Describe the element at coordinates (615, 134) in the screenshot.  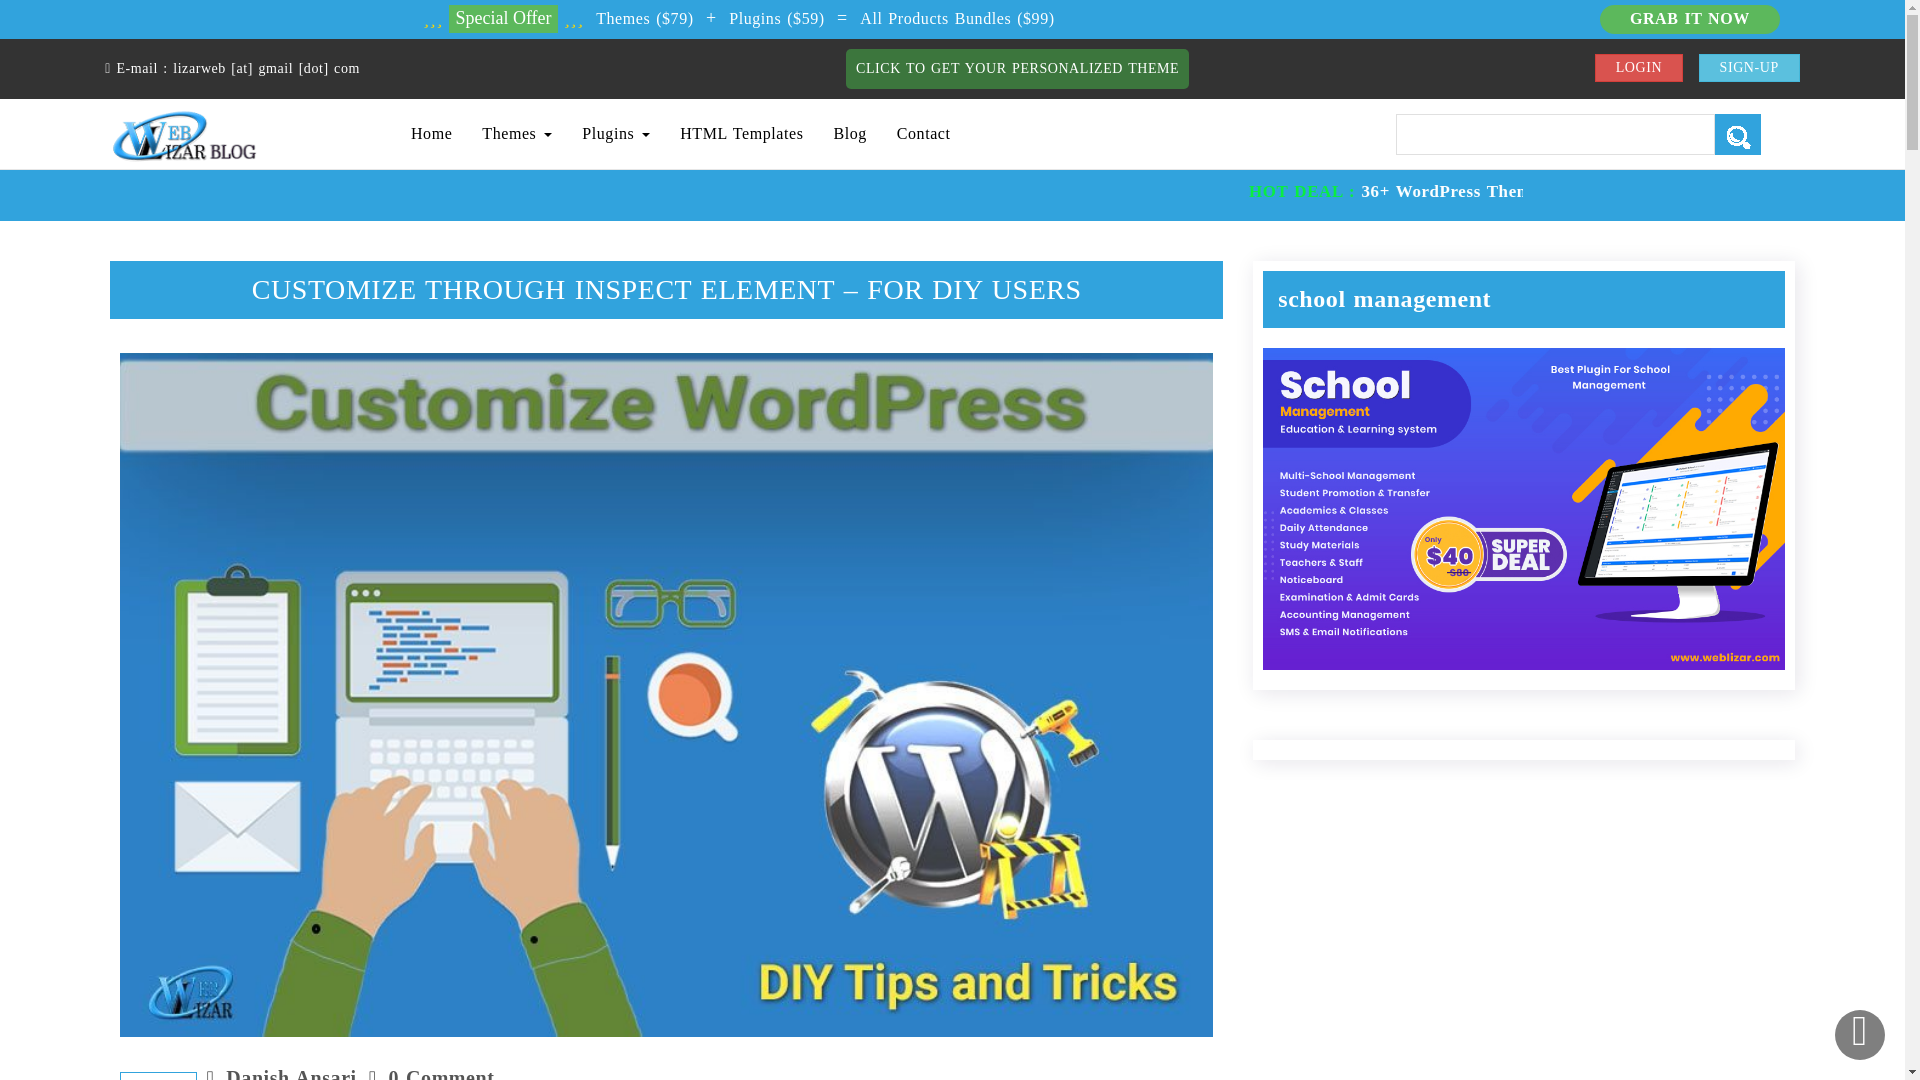
I see `Plugins` at that location.